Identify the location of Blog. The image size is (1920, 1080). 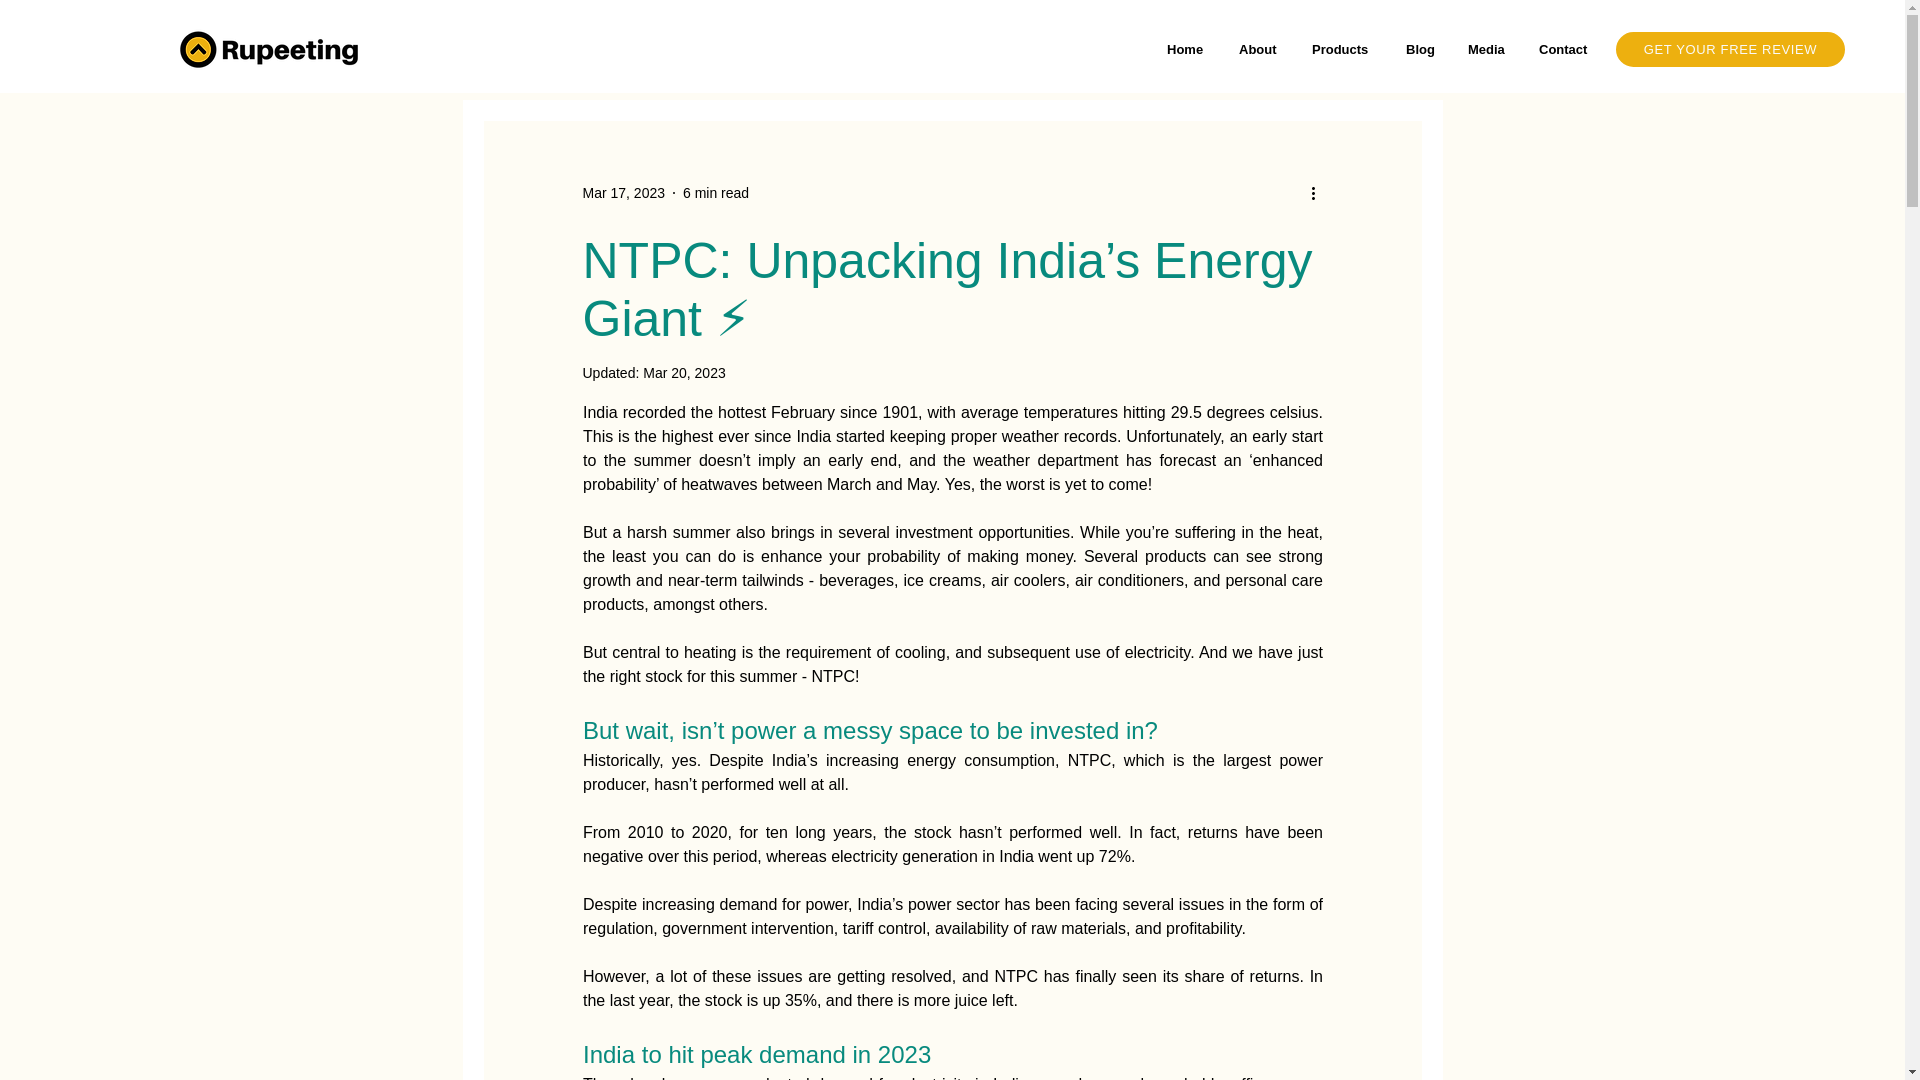
(1422, 49).